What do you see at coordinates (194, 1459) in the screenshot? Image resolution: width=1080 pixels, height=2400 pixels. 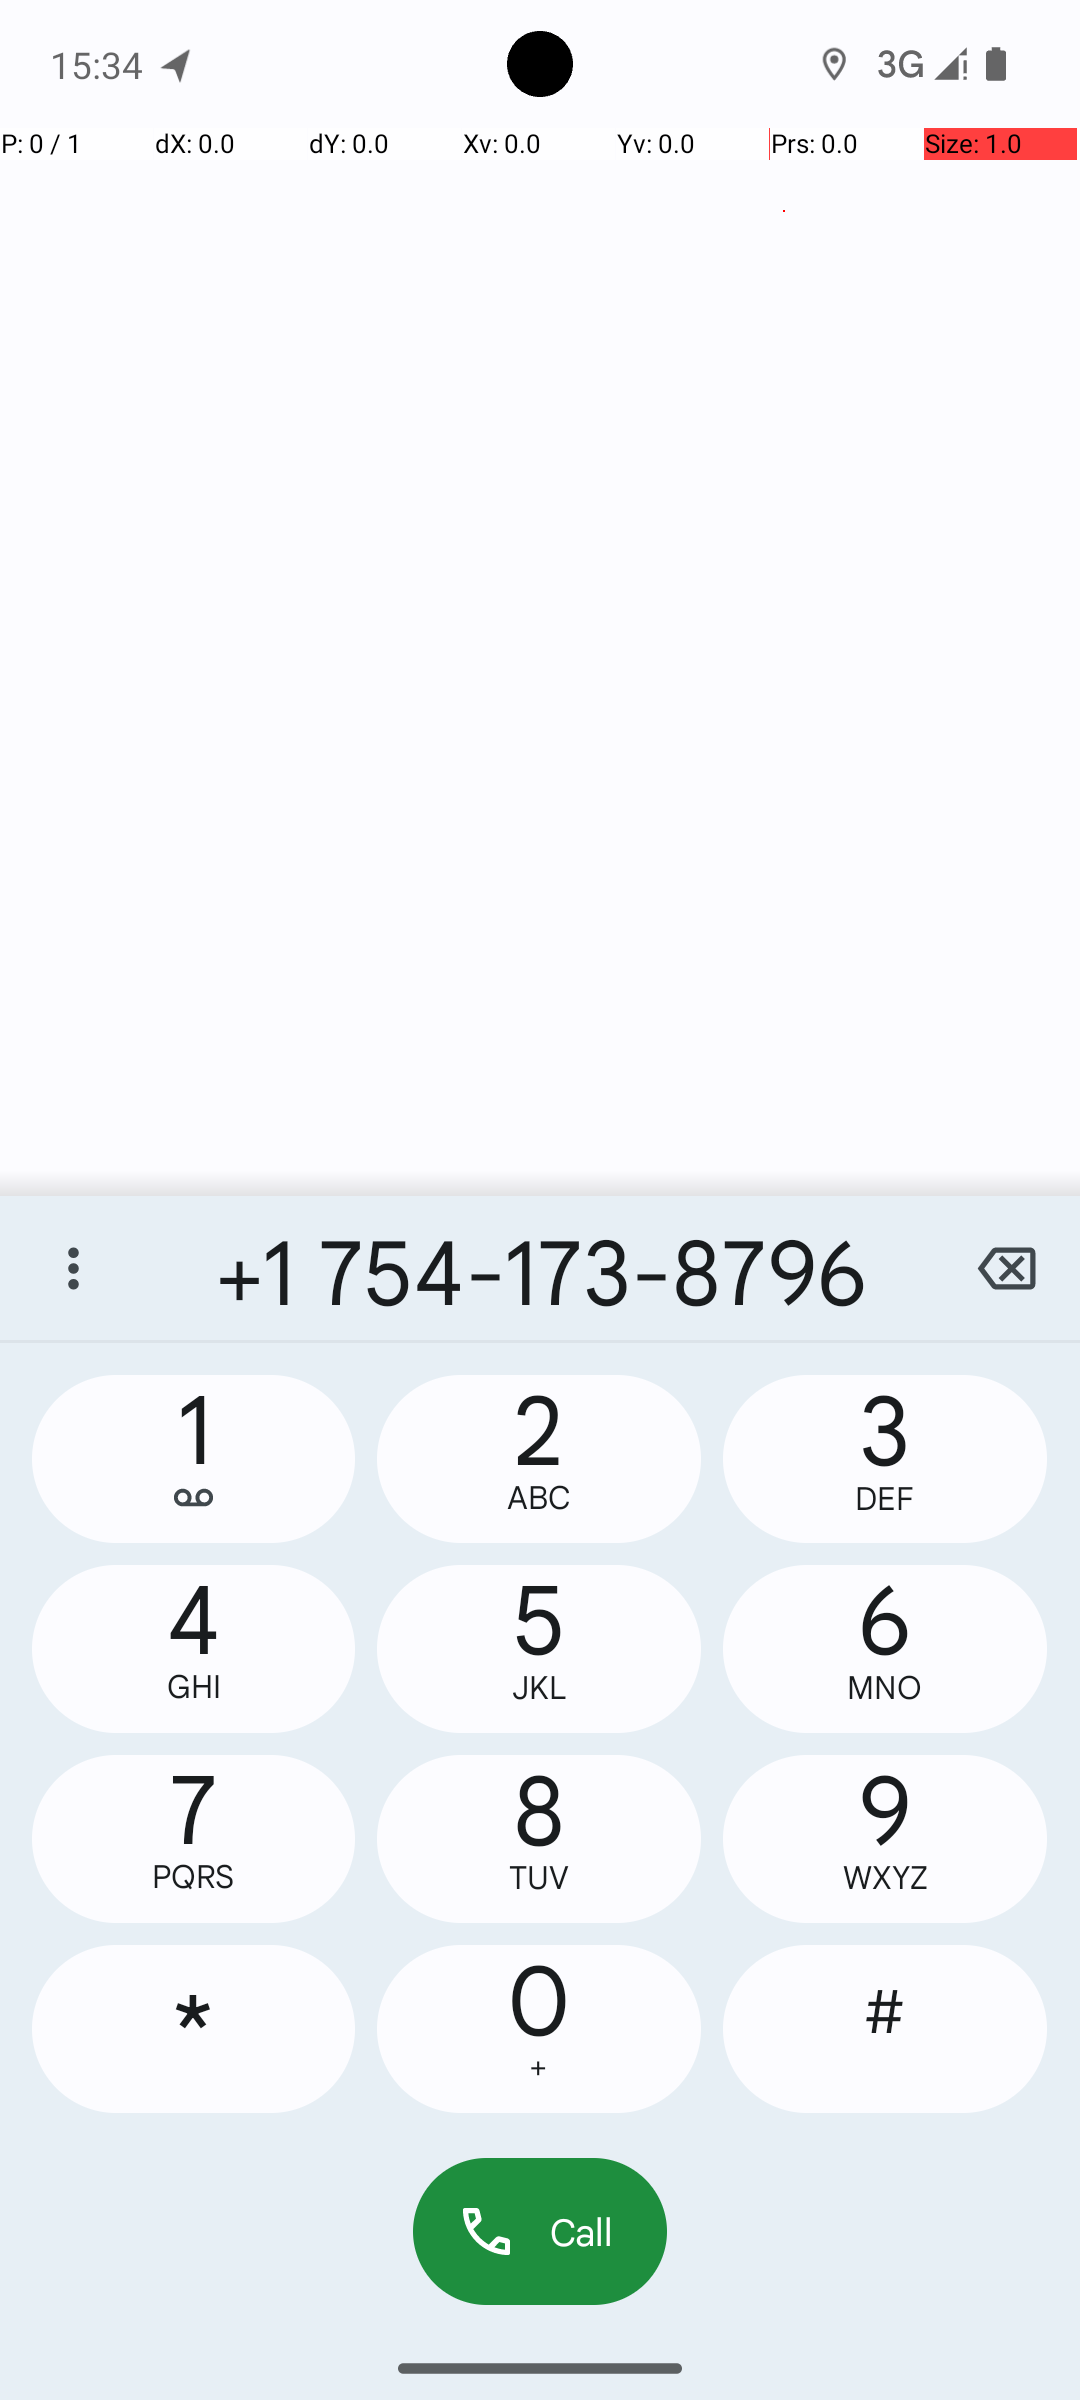 I see `1,` at bounding box center [194, 1459].